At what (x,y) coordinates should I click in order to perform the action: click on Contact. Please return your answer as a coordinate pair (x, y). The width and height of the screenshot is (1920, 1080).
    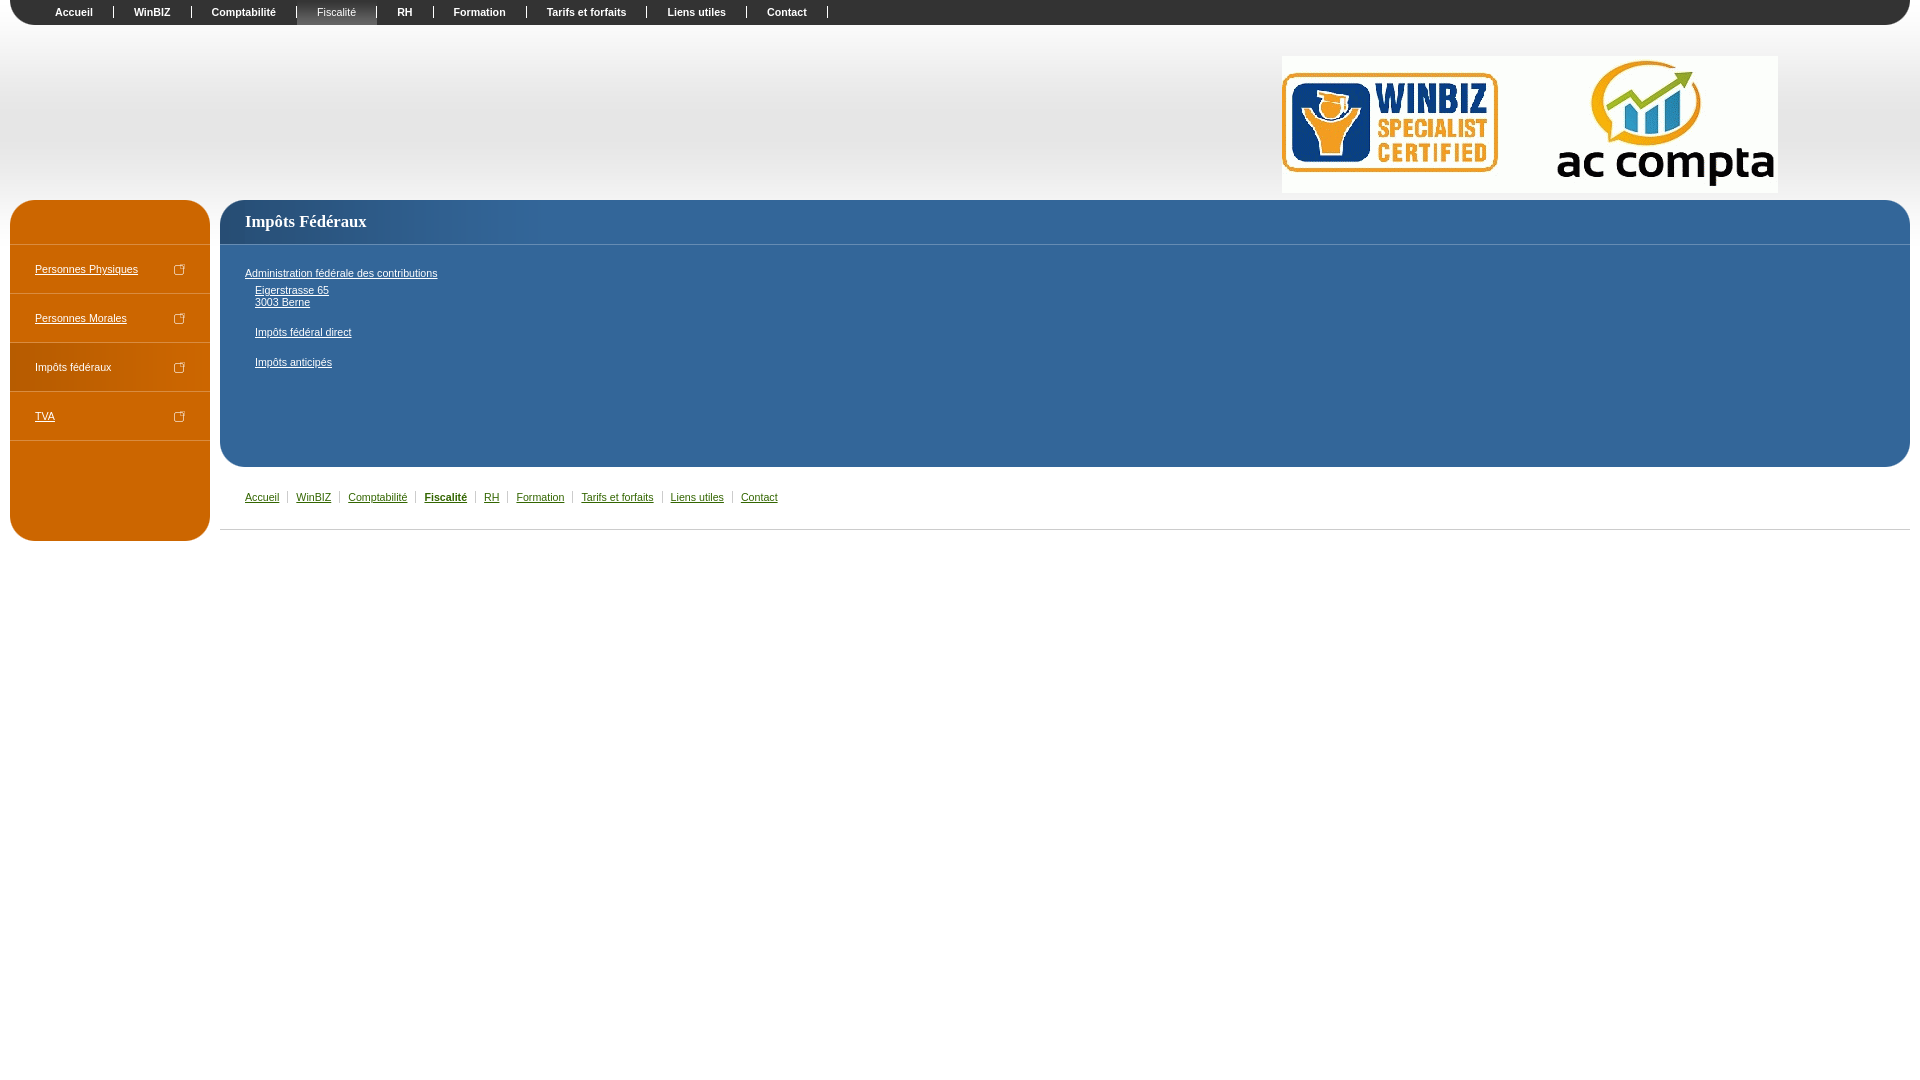
    Looking at the image, I should click on (758, 497).